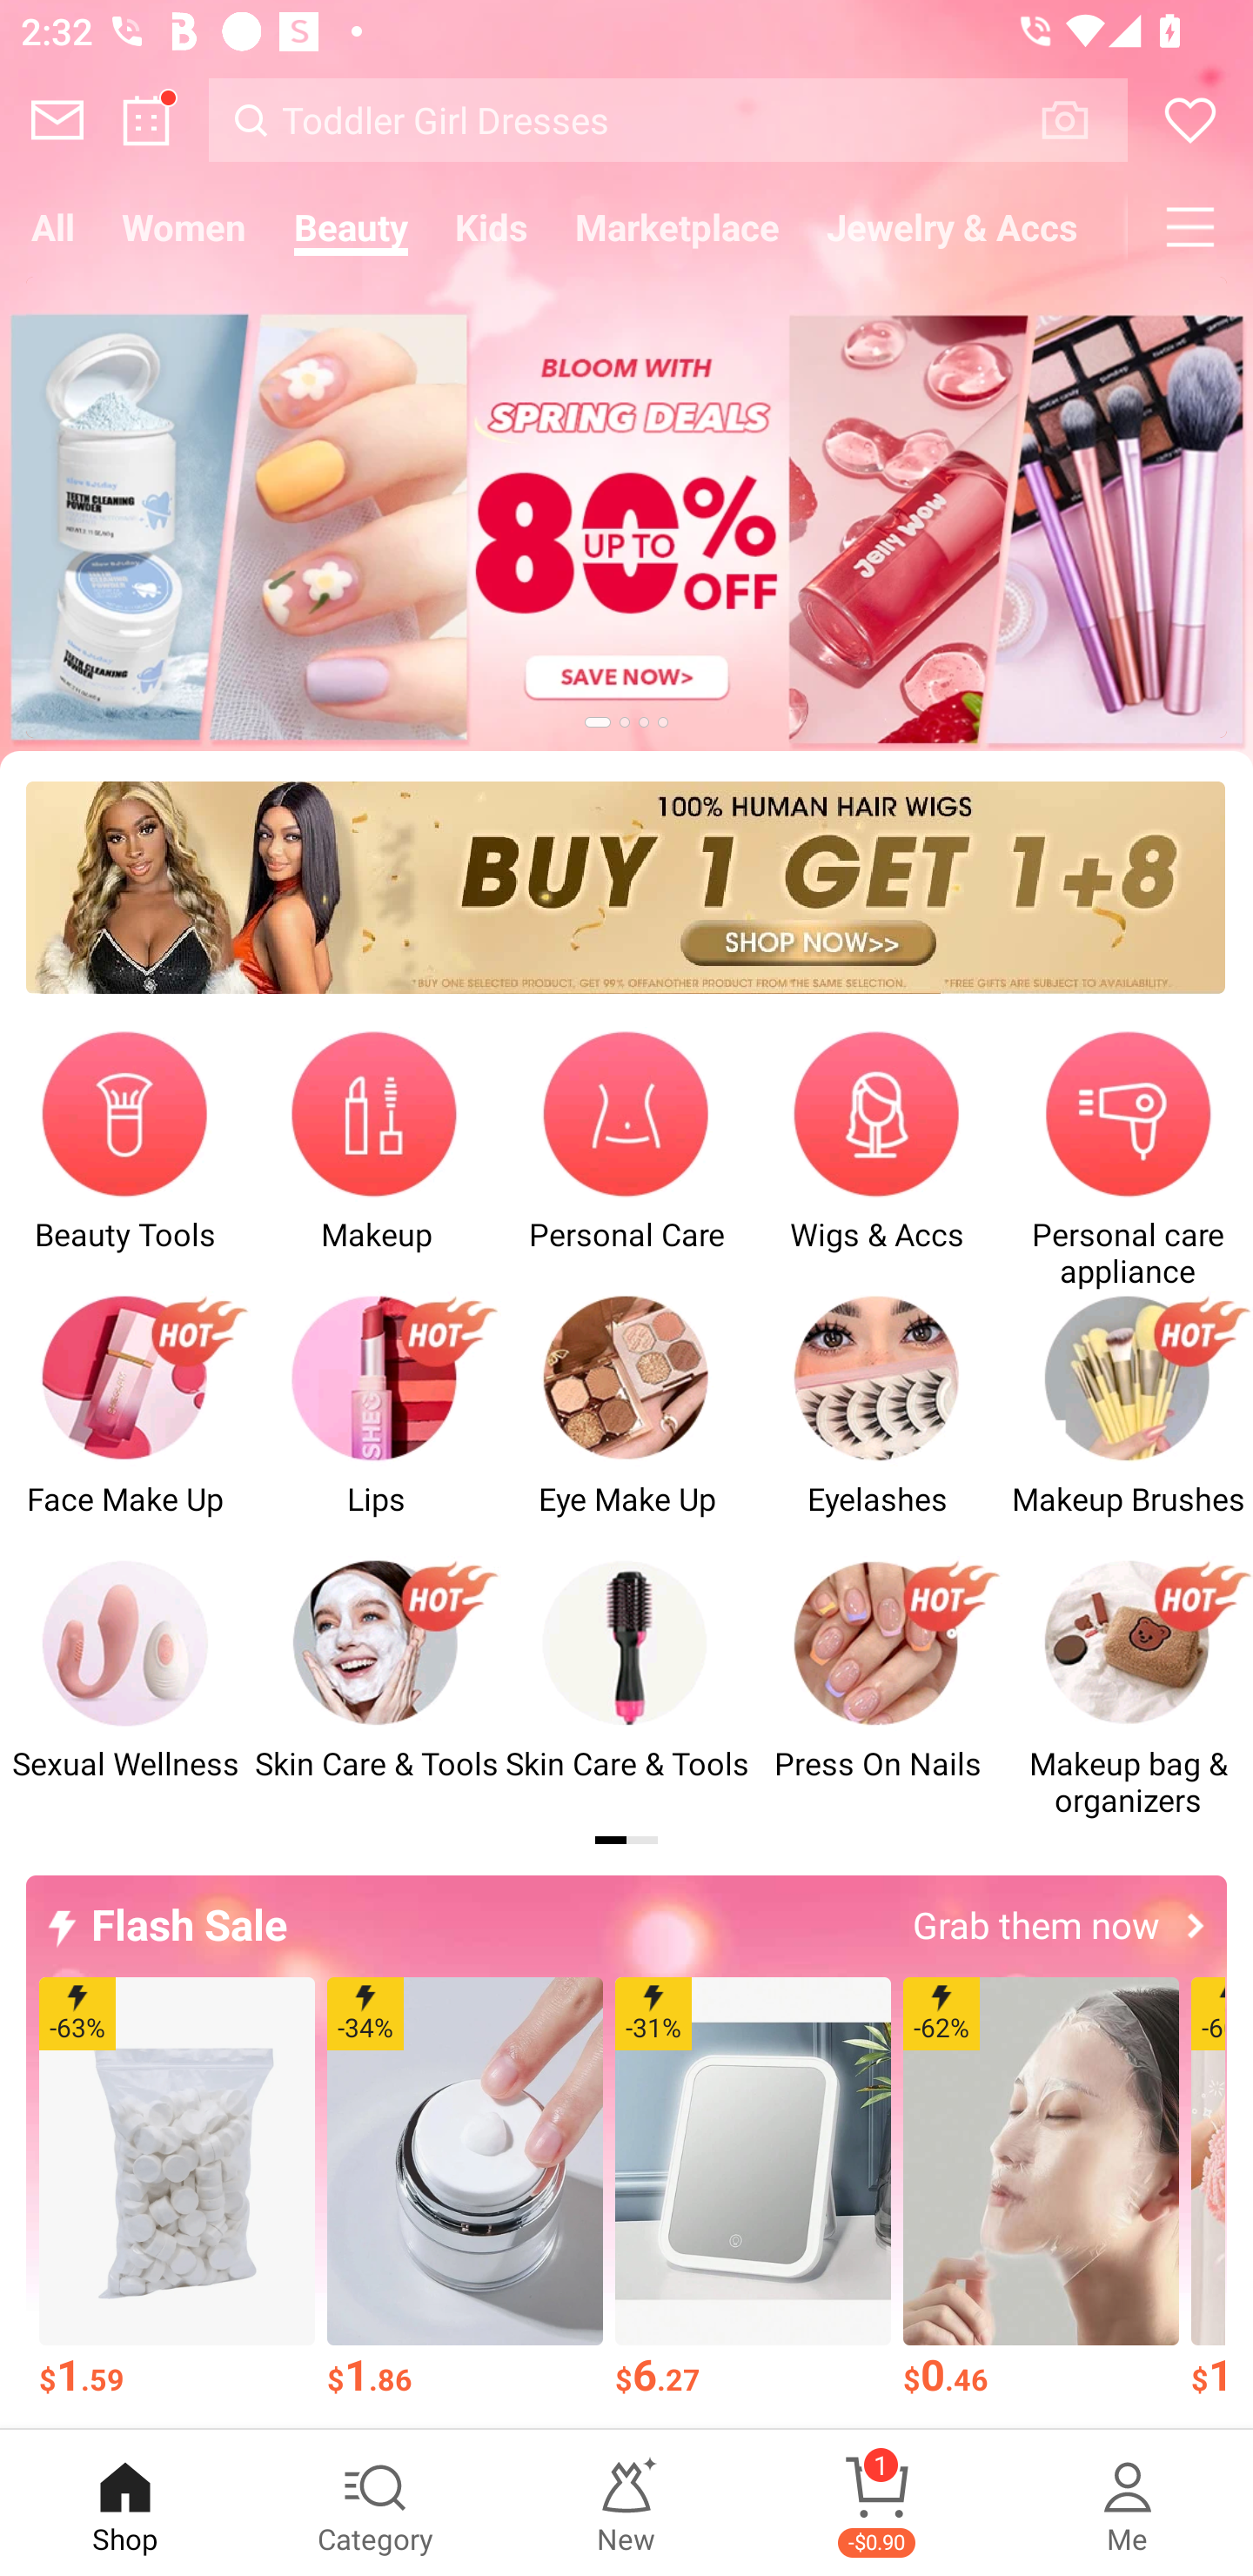  What do you see at coordinates (125, 1422) in the screenshot?
I see `Face Make Up` at bounding box center [125, 1422].